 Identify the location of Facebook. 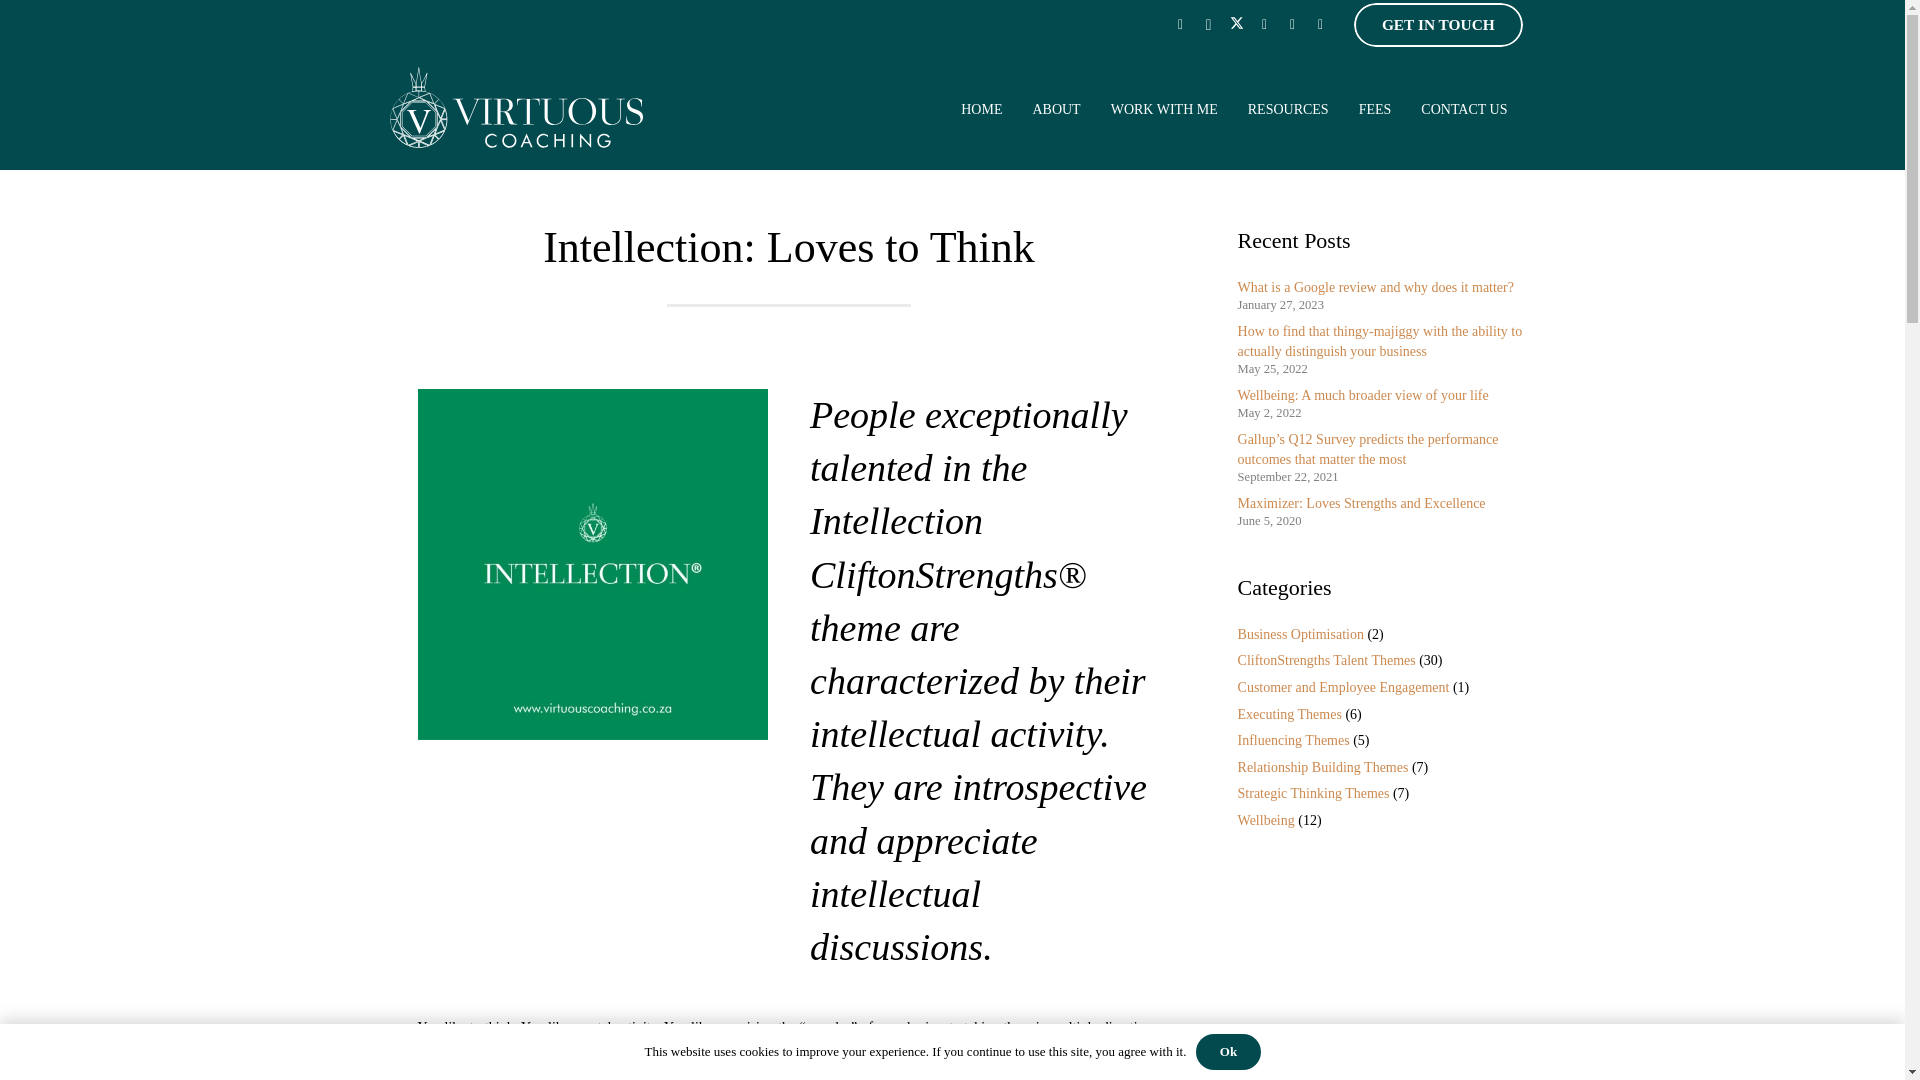
(1180, 24).